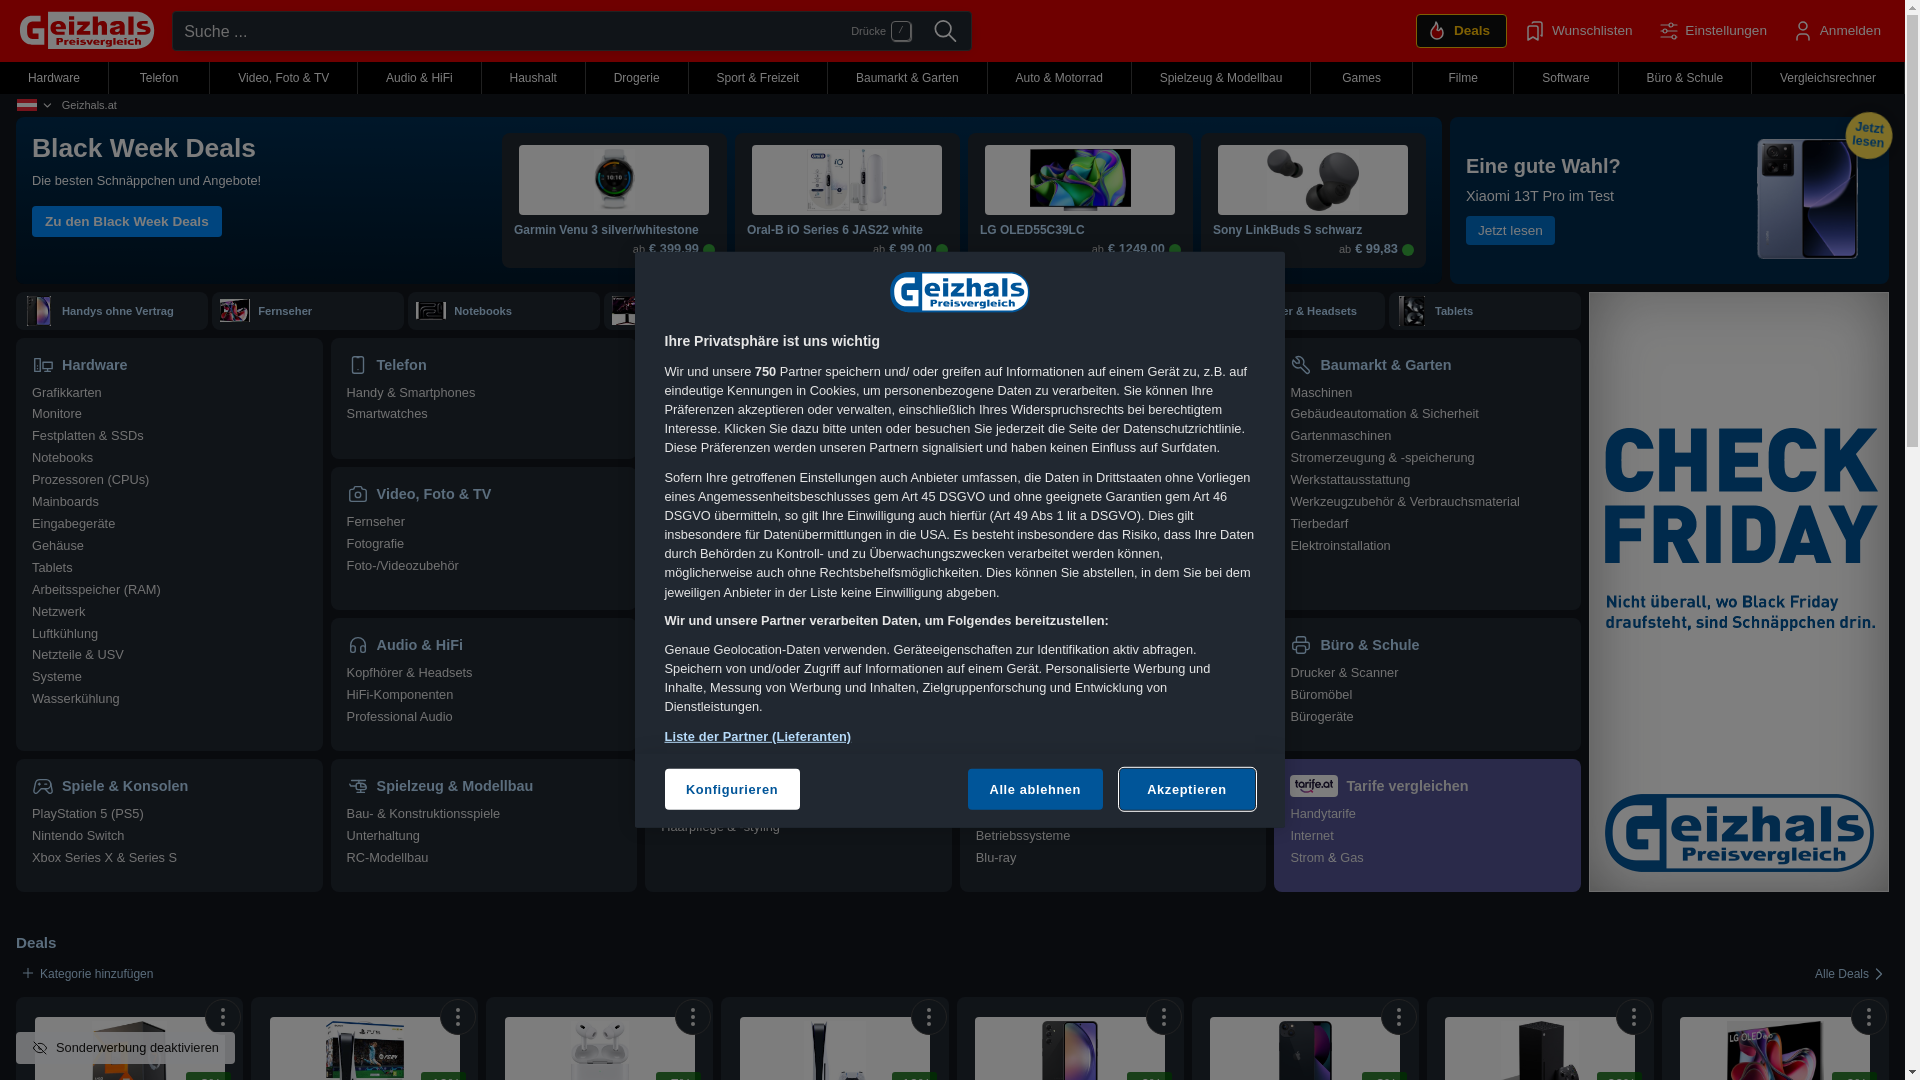  Describe the element at coordinates (637, 78) in the screenshot. I see `Drogerie` at that location.